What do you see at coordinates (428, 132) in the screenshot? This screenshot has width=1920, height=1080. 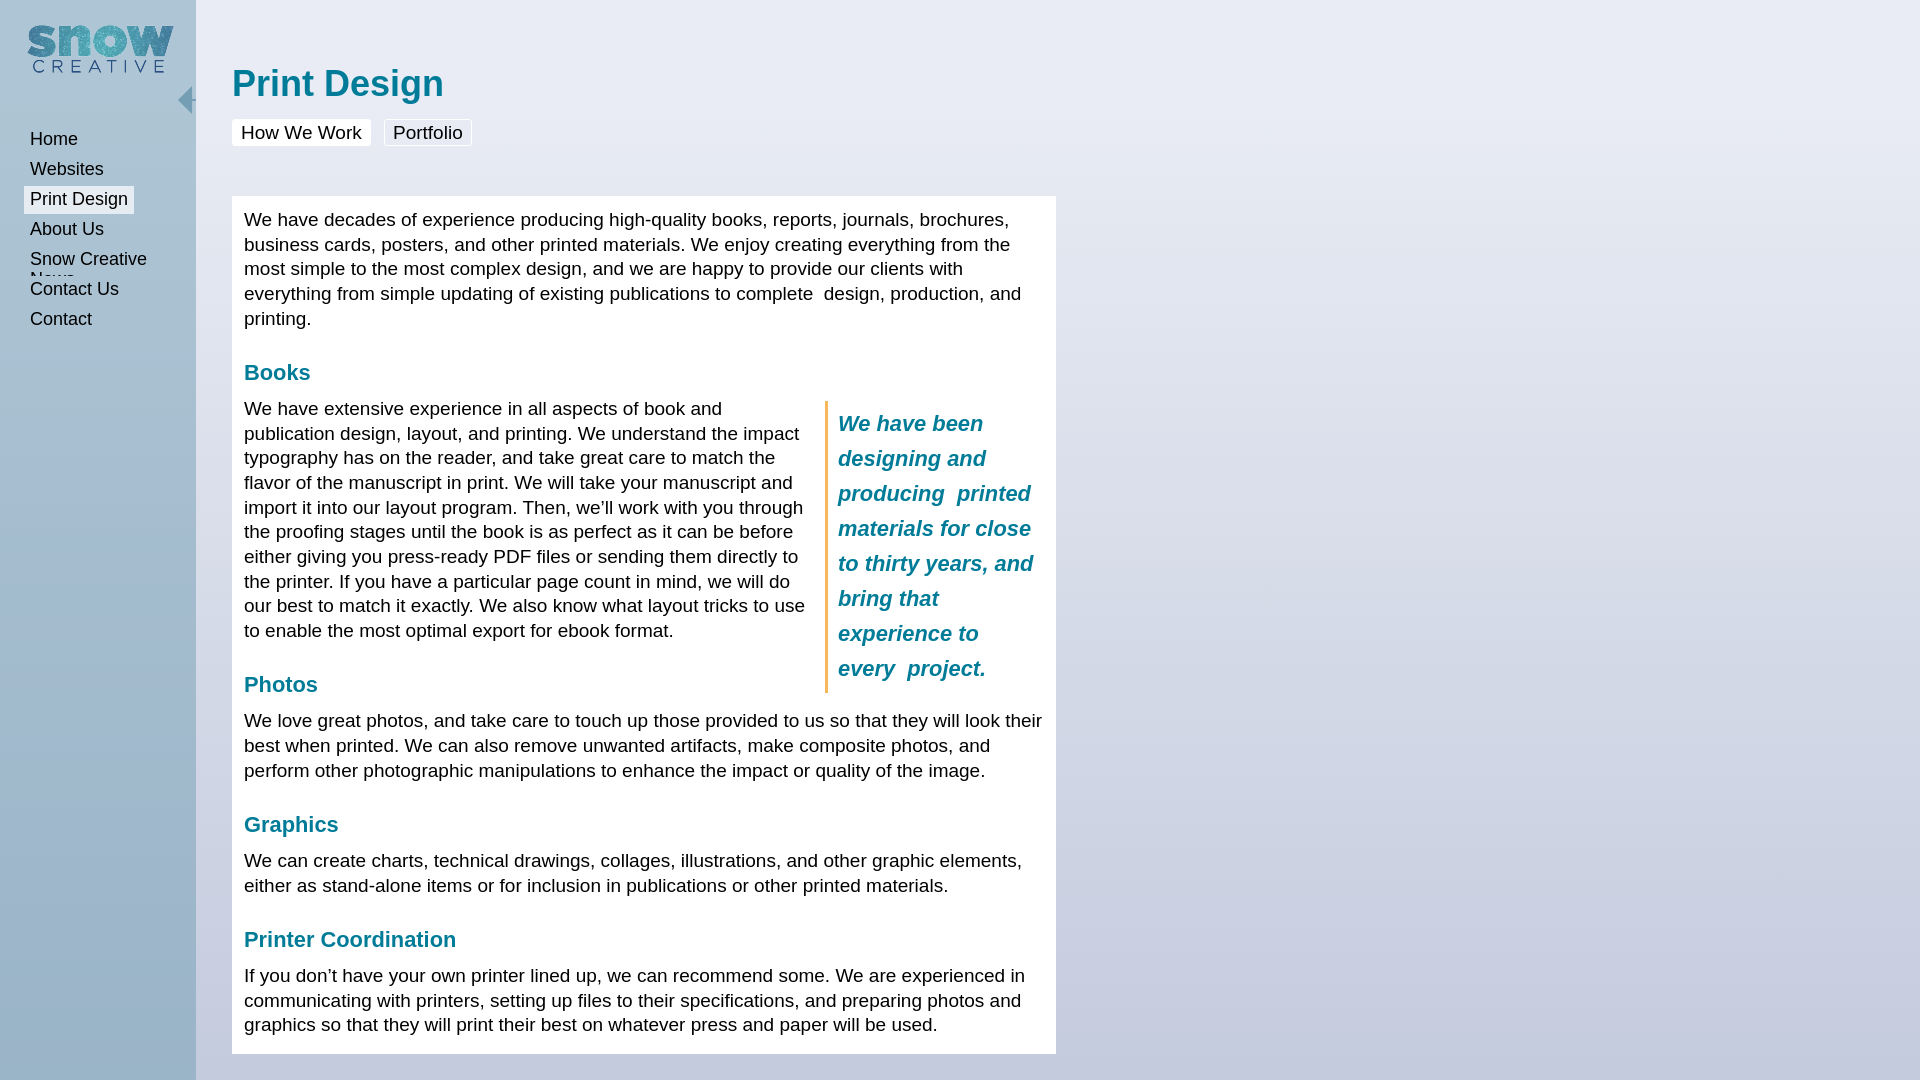 I see `Portfolio` at bounding box center [428, 132].